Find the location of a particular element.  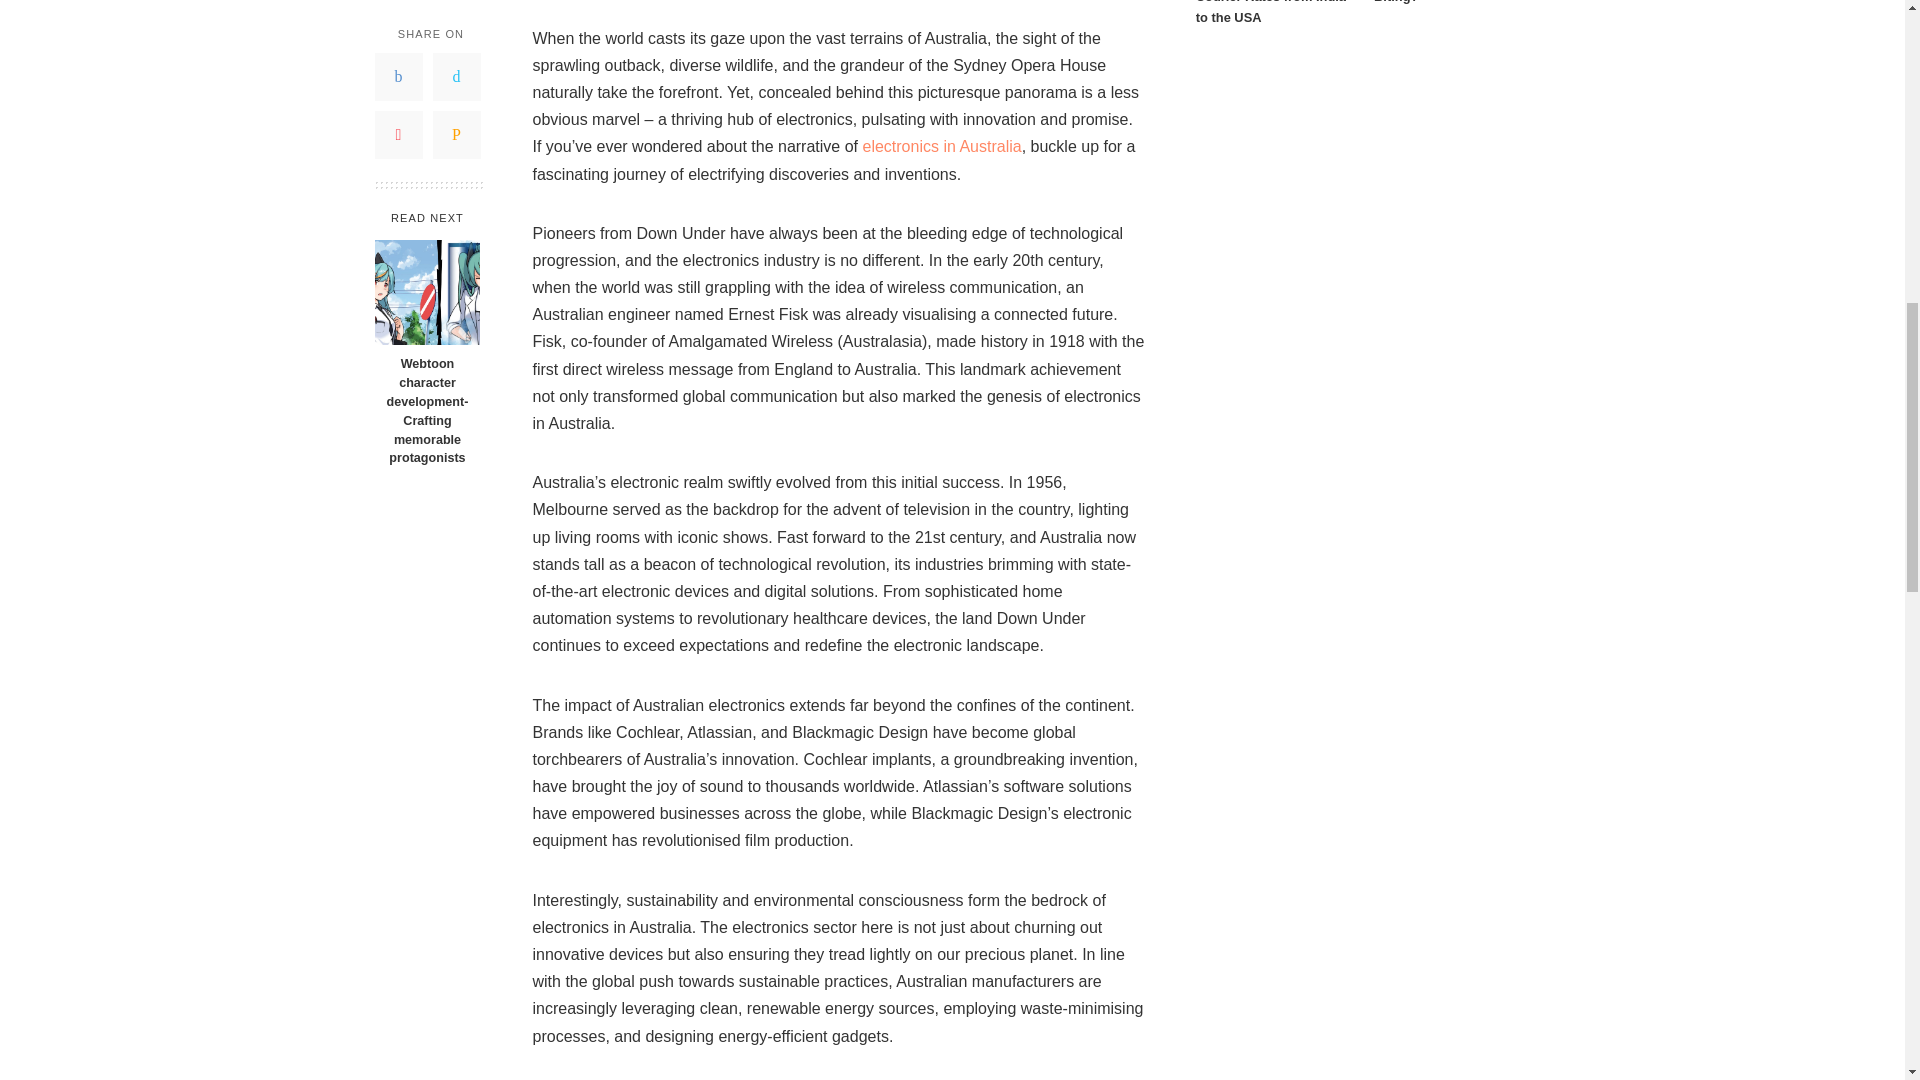

Pinterest is located at coordinates (398, 134).